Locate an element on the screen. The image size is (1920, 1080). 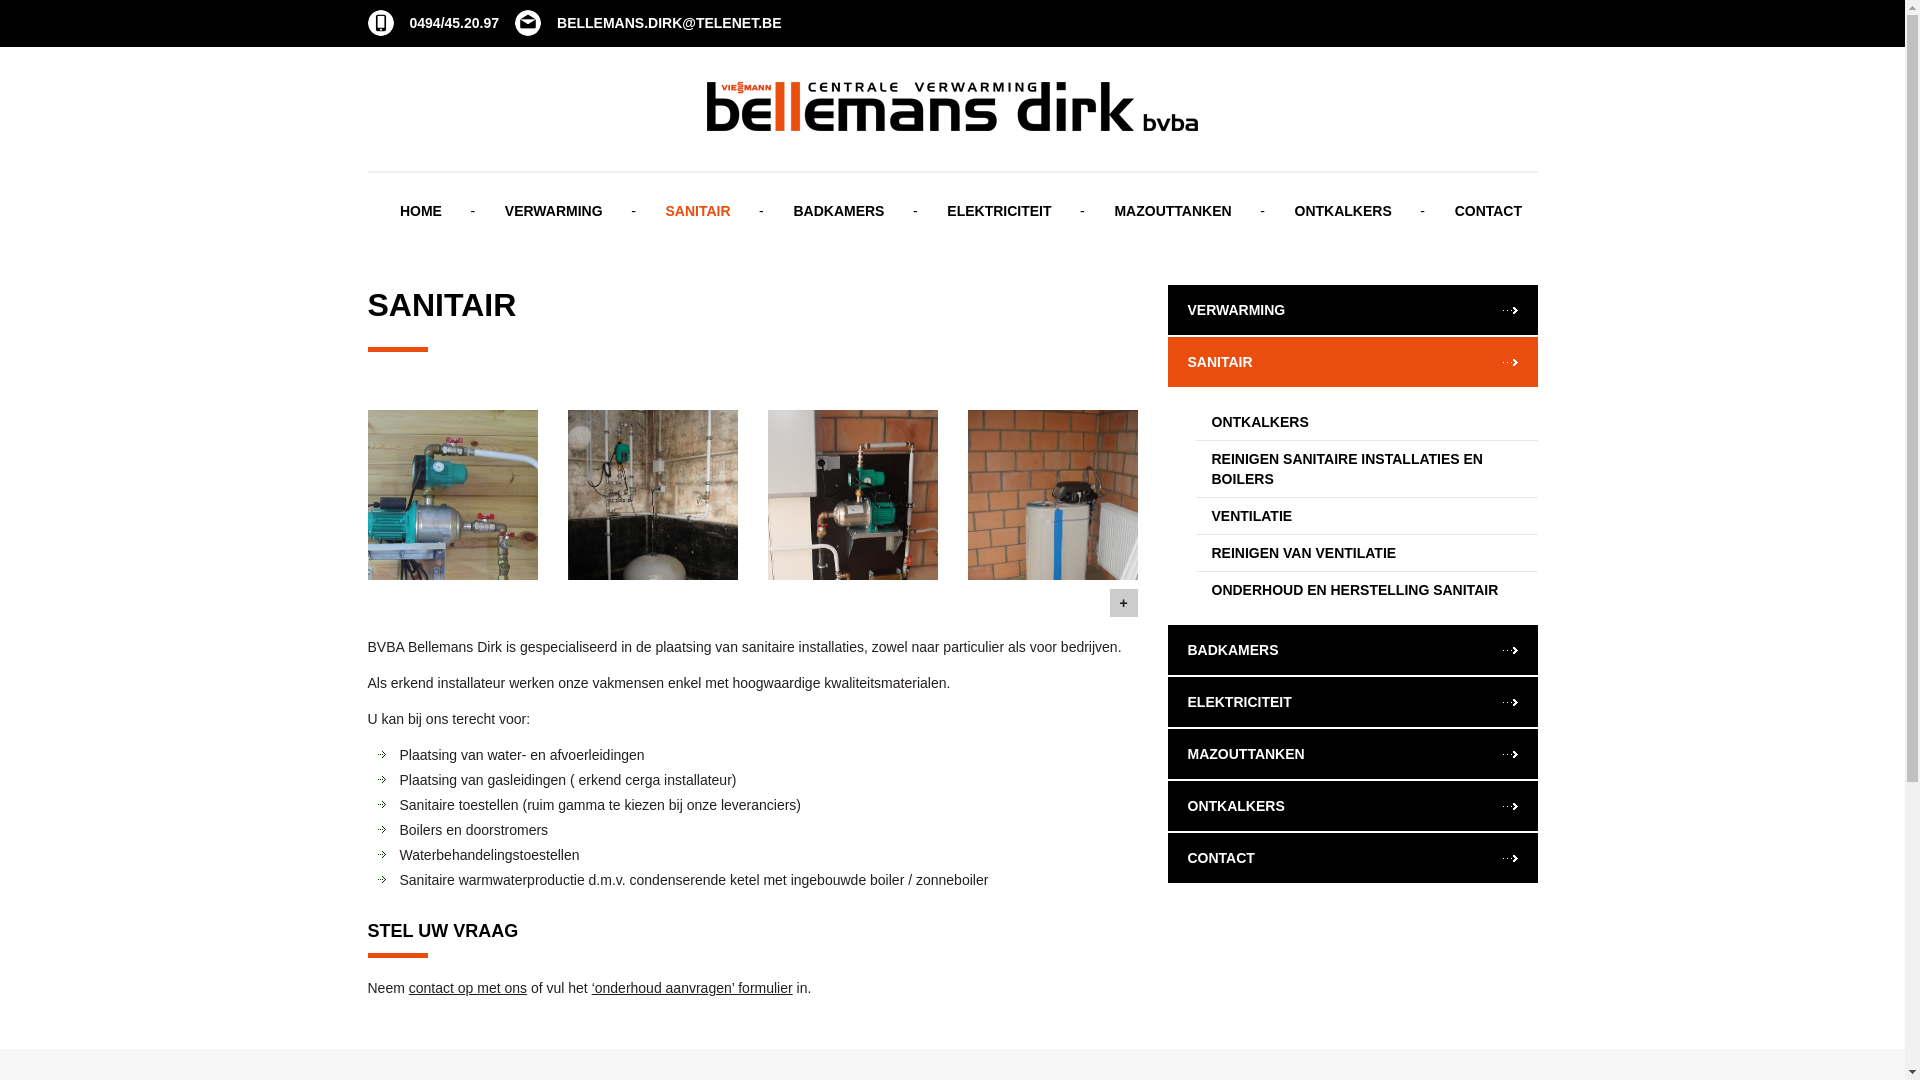
Click to enlarge image is located at coordinates (653, 530).